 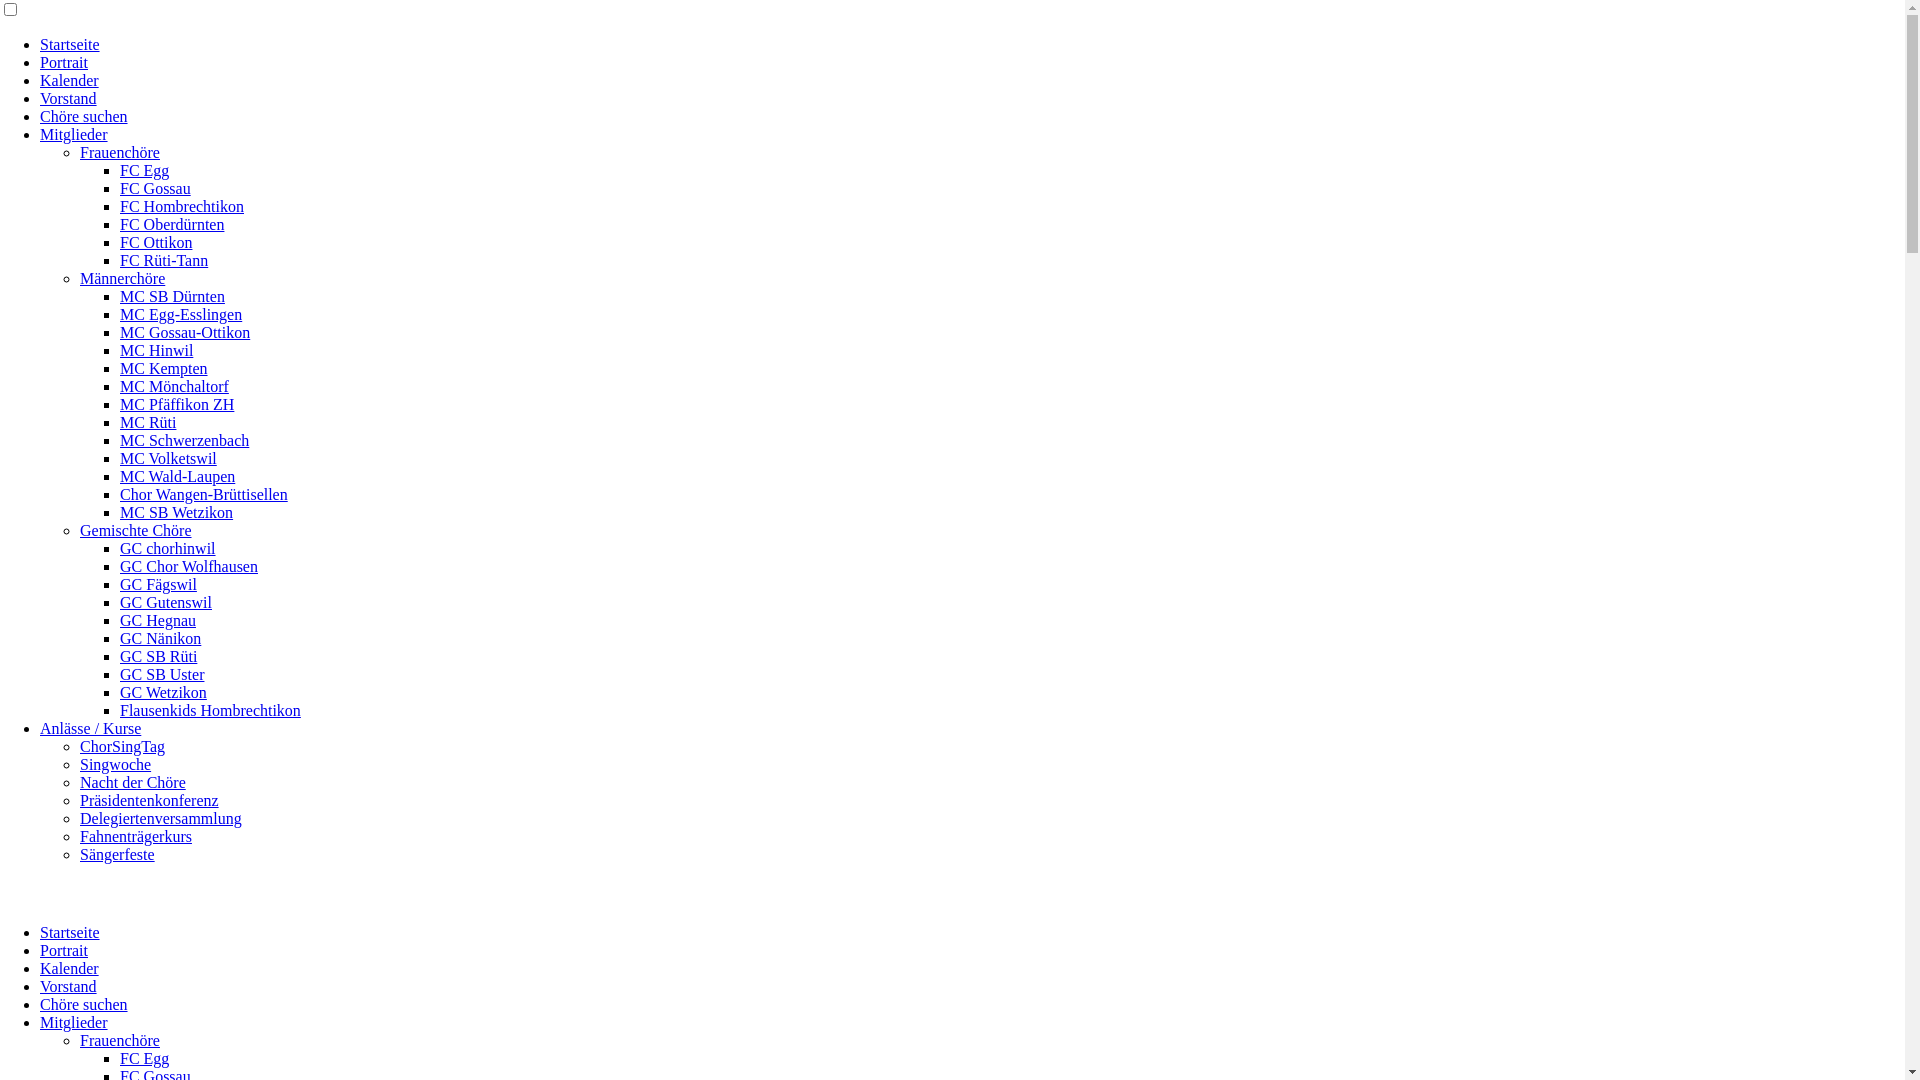 What do you see at coordinates (116, 764) in the screenshot?
I see `Singwoche` at bounding box center [116, 764].